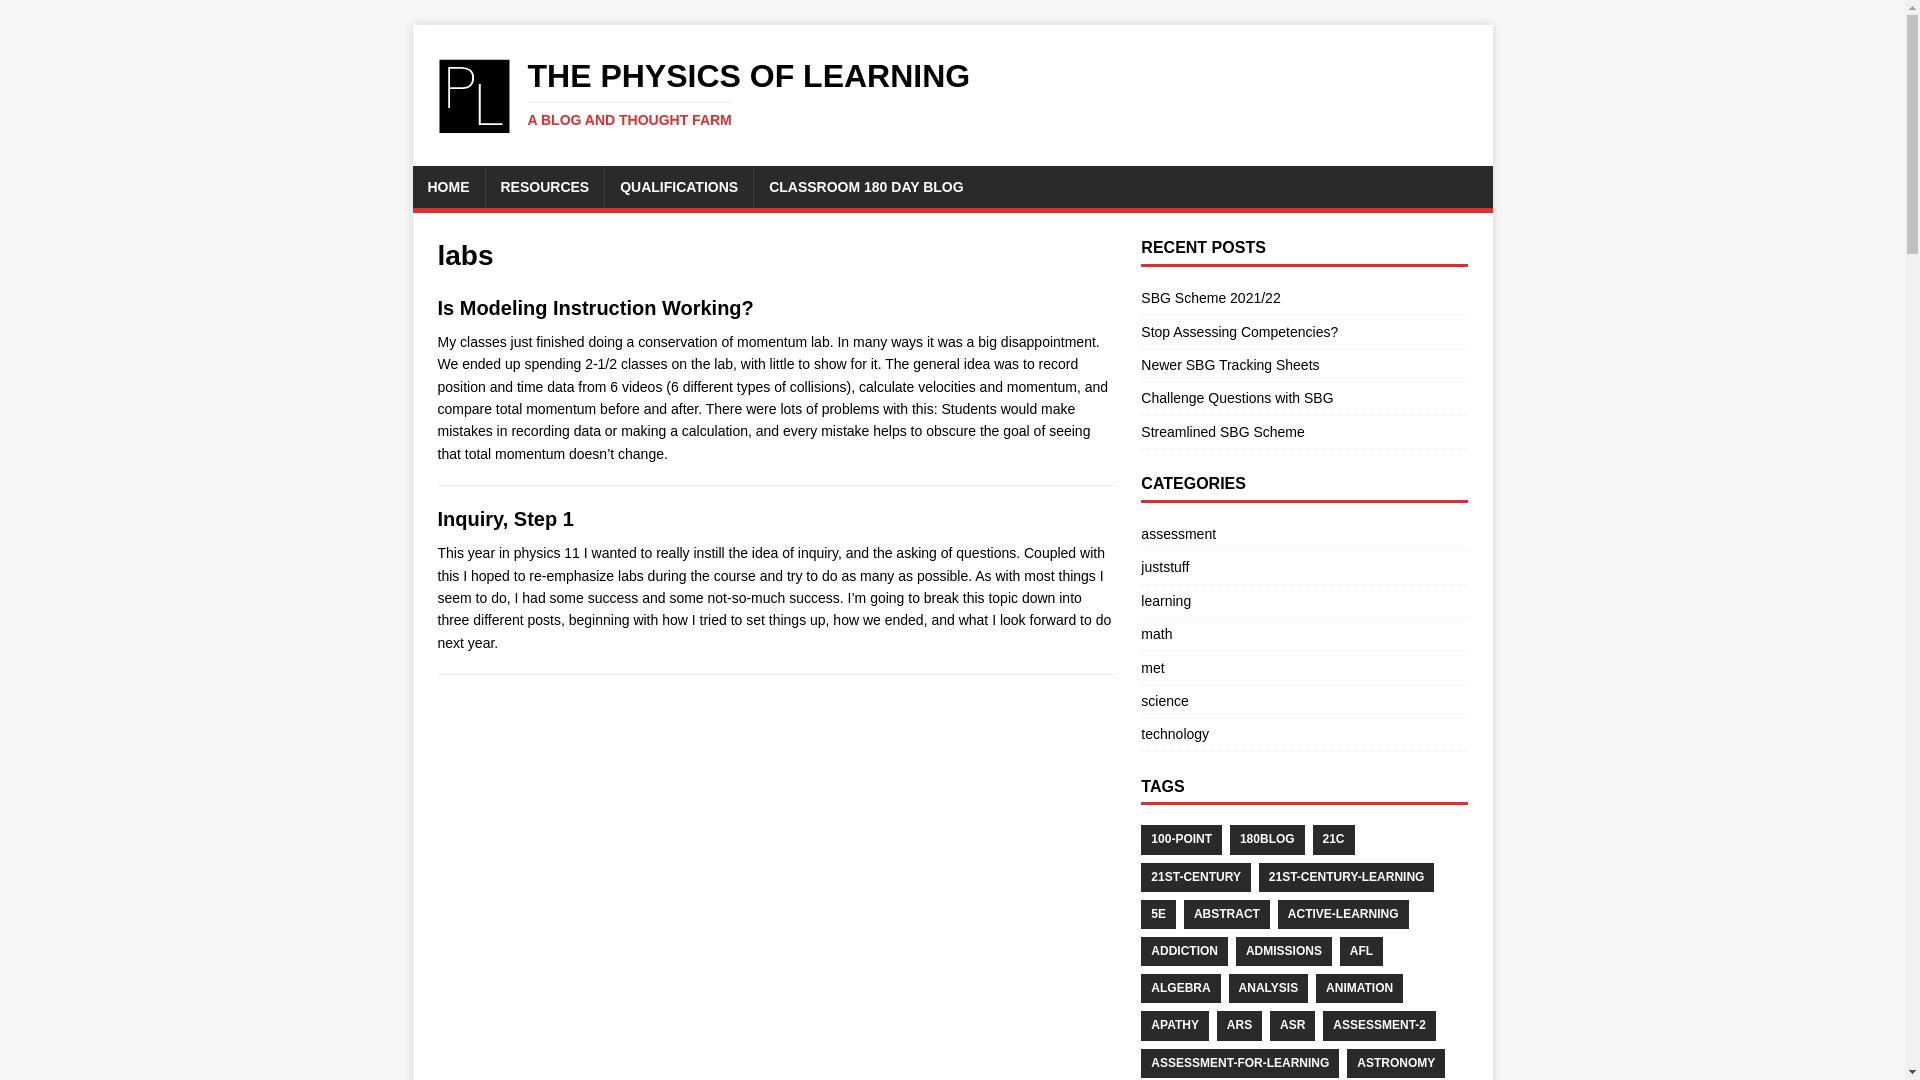 The image size is (1920, 1080). I want to click on 100-point, so click(1180, 840).